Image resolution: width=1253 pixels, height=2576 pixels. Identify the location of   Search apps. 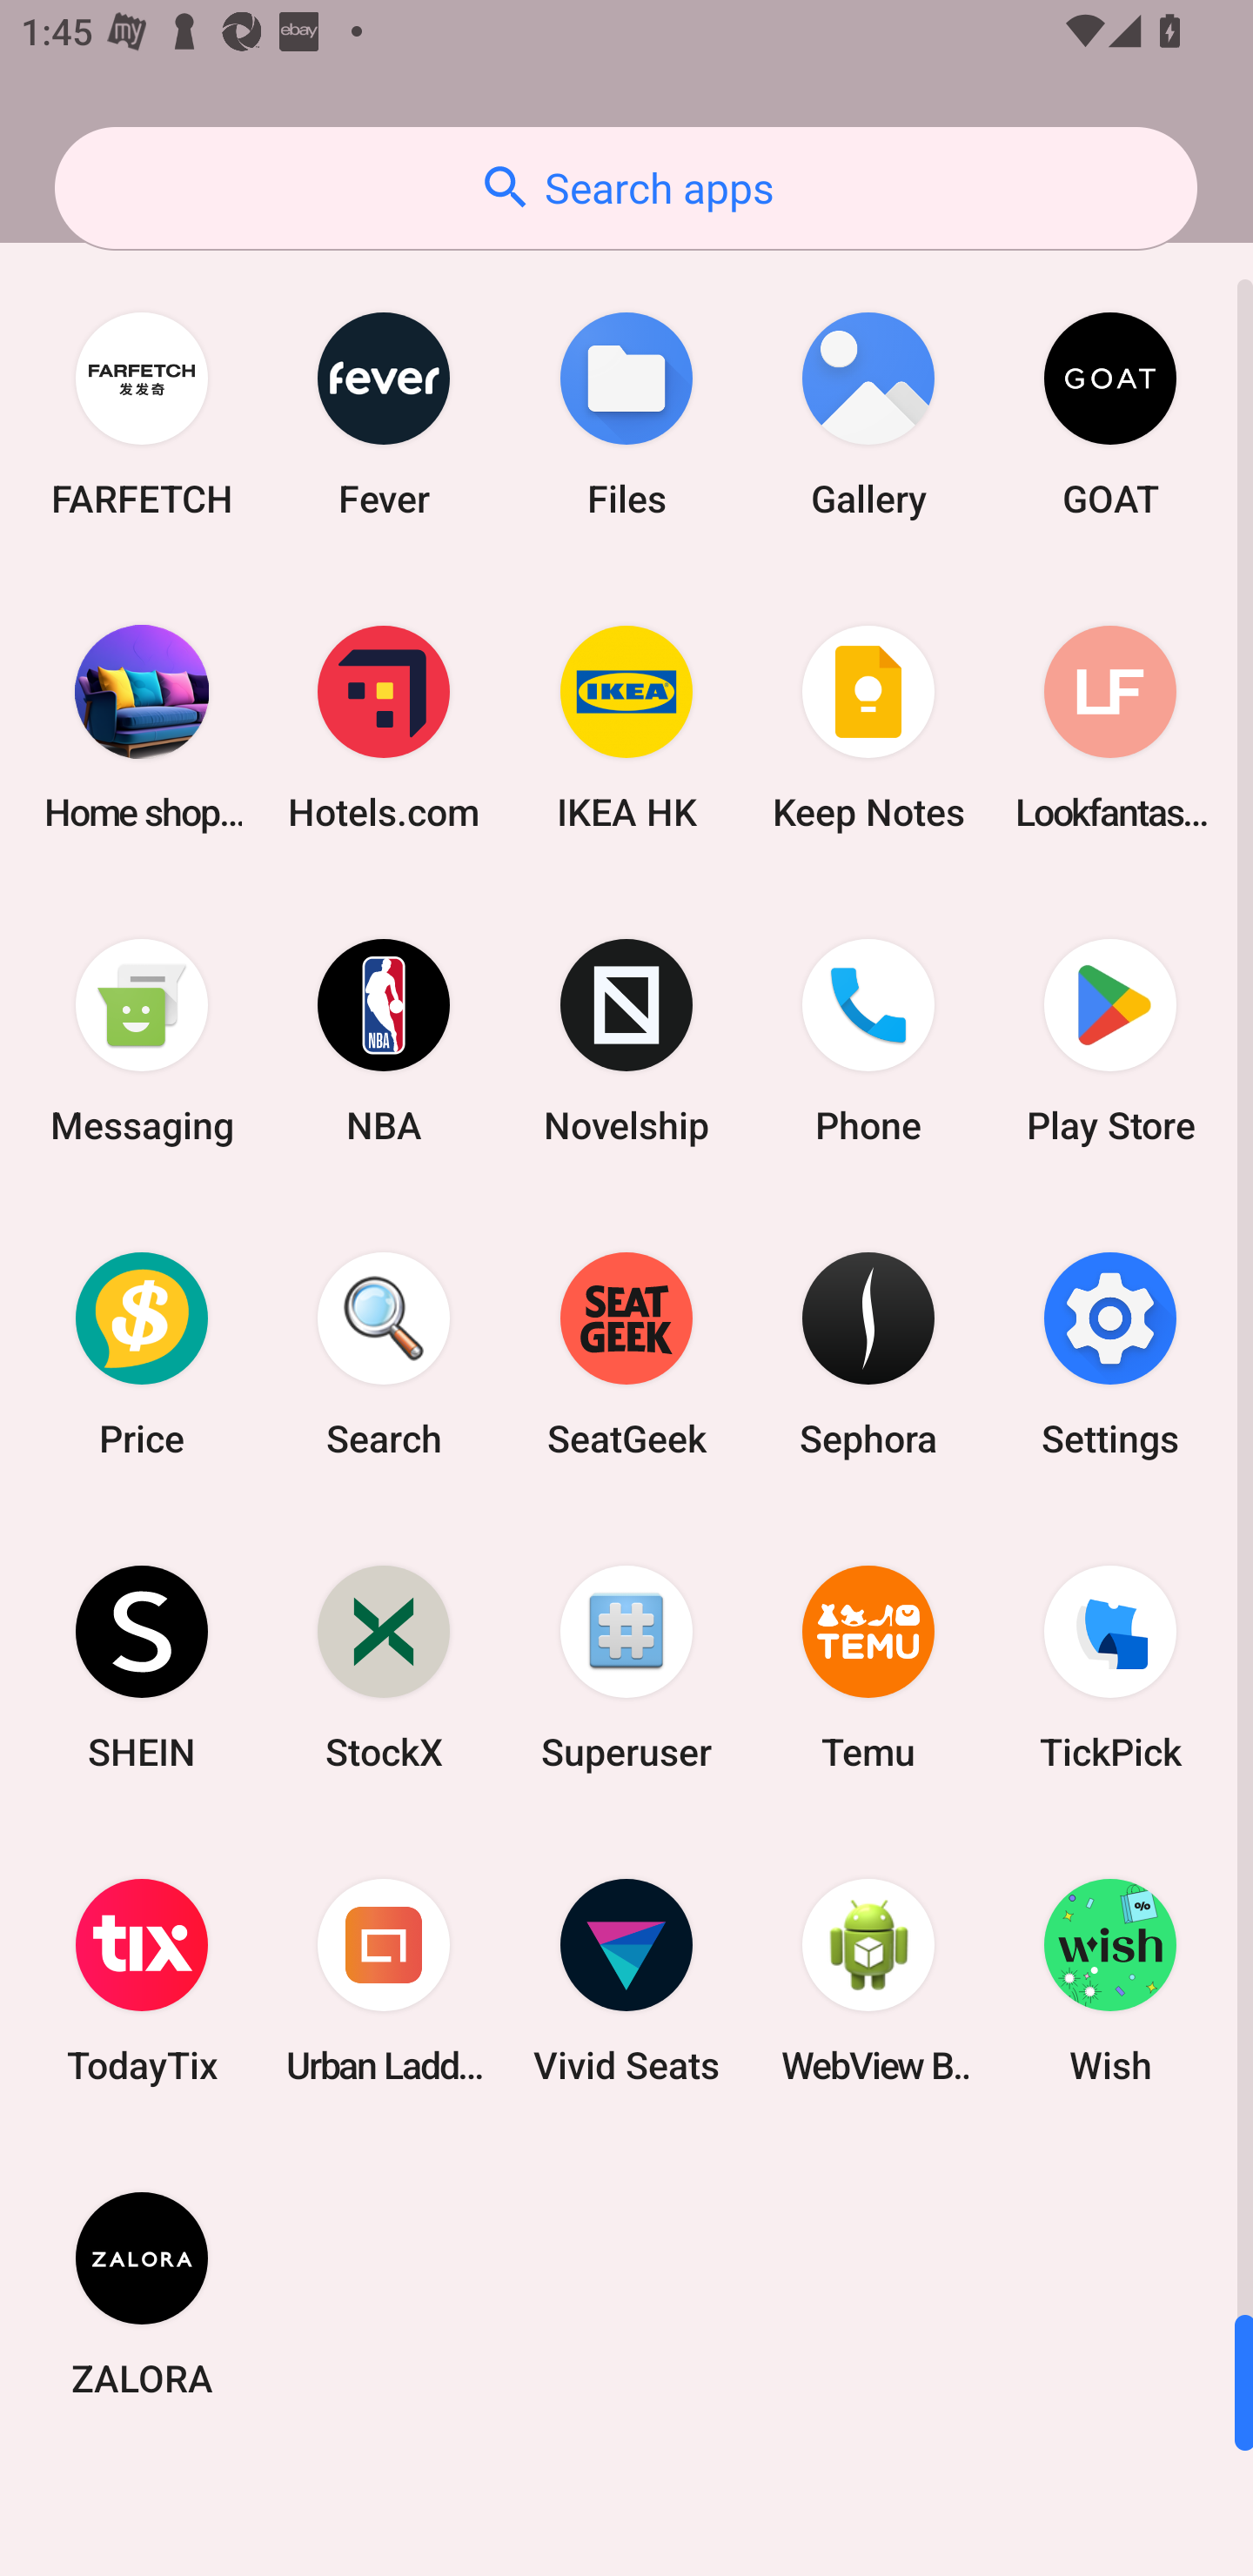
(626, 188).